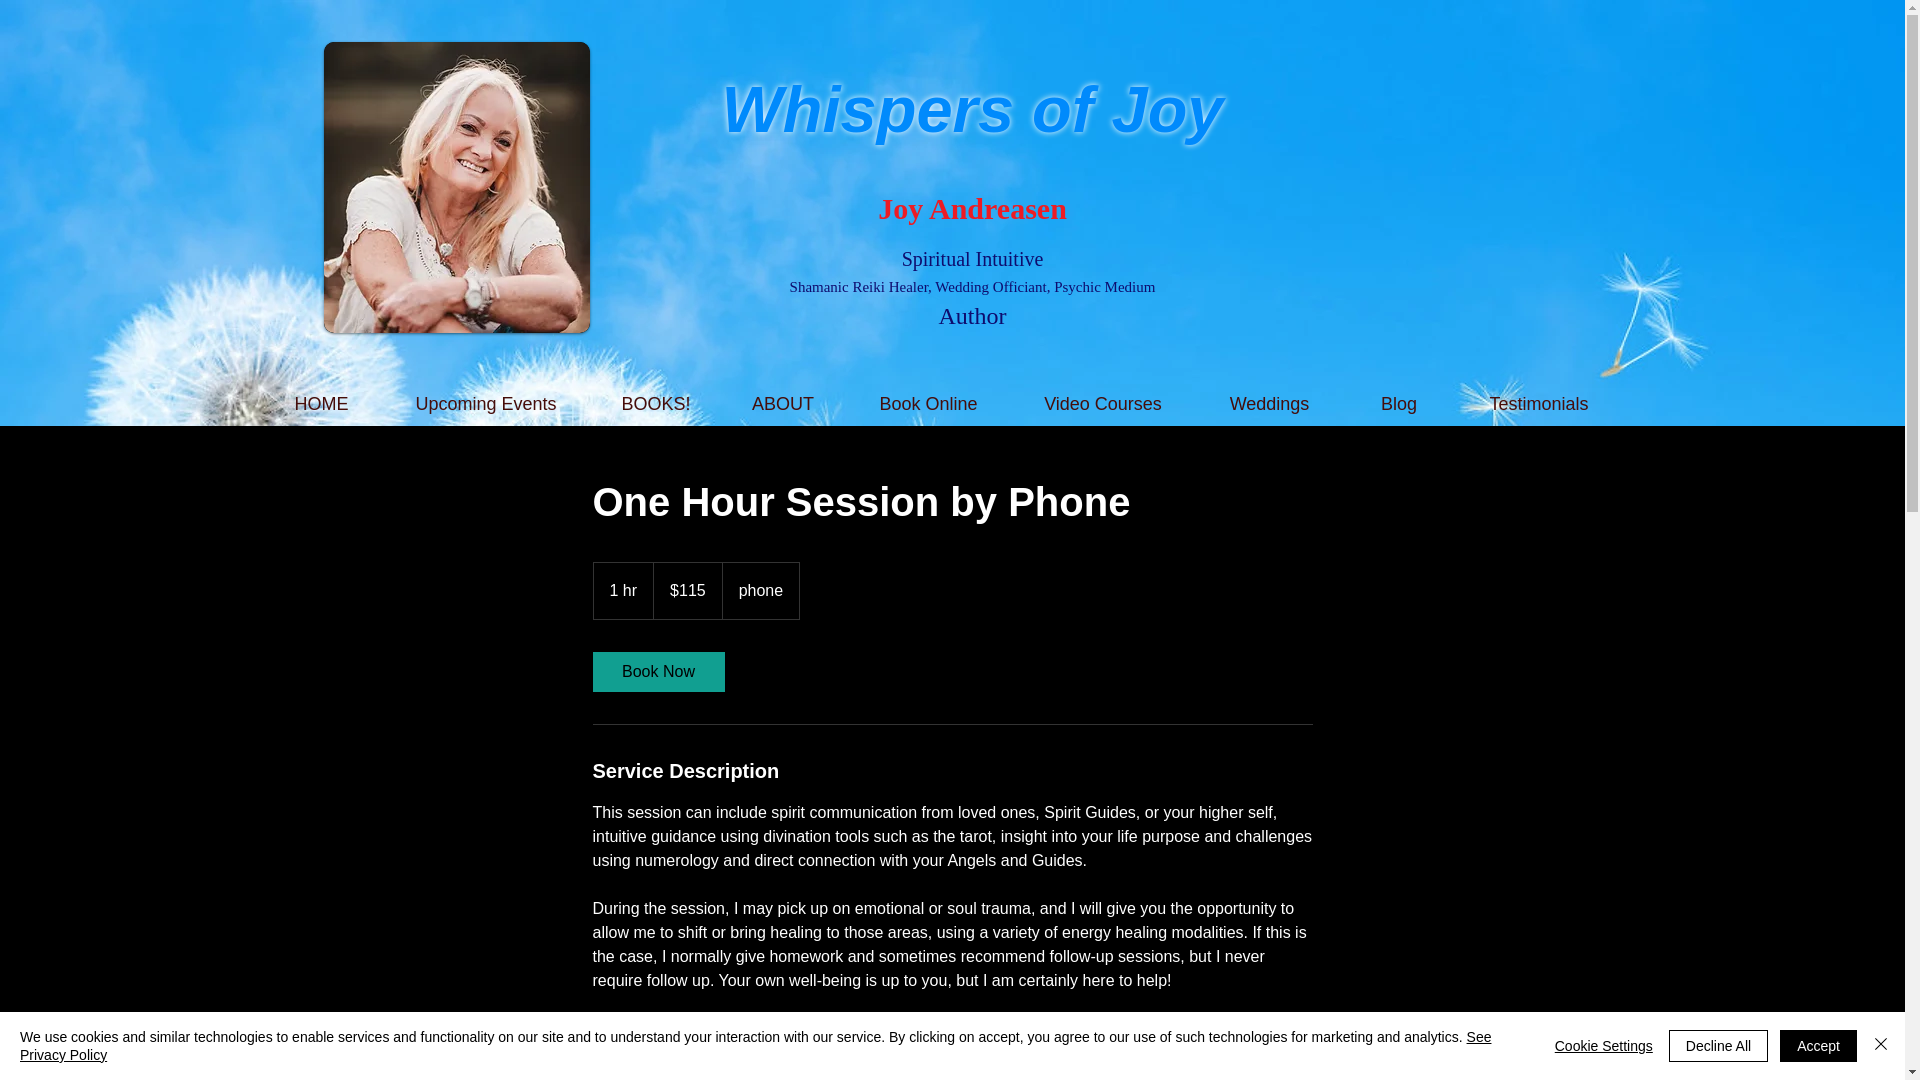 This screenshot has height=1080, width=1920. I want to click on Blog, so click(1399, 404).